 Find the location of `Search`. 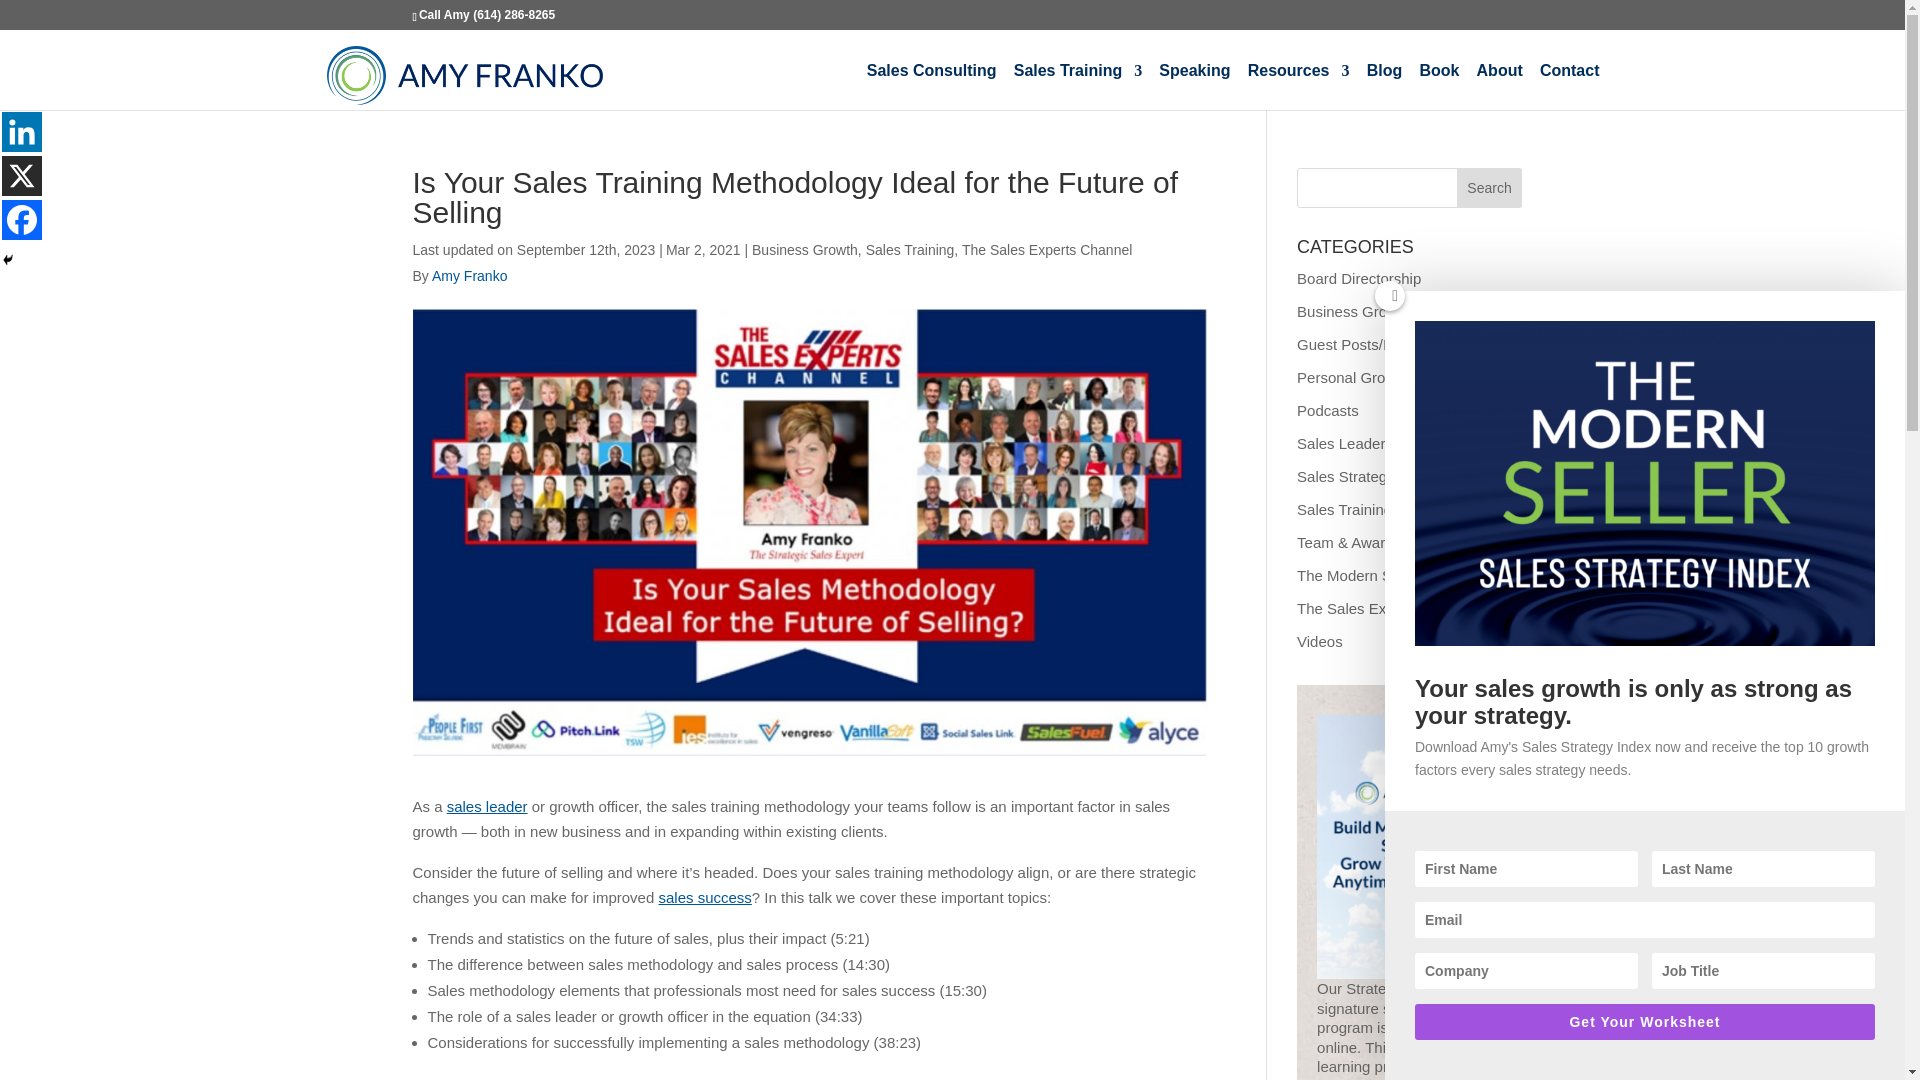

Search is located at coordinates (1490, 188).